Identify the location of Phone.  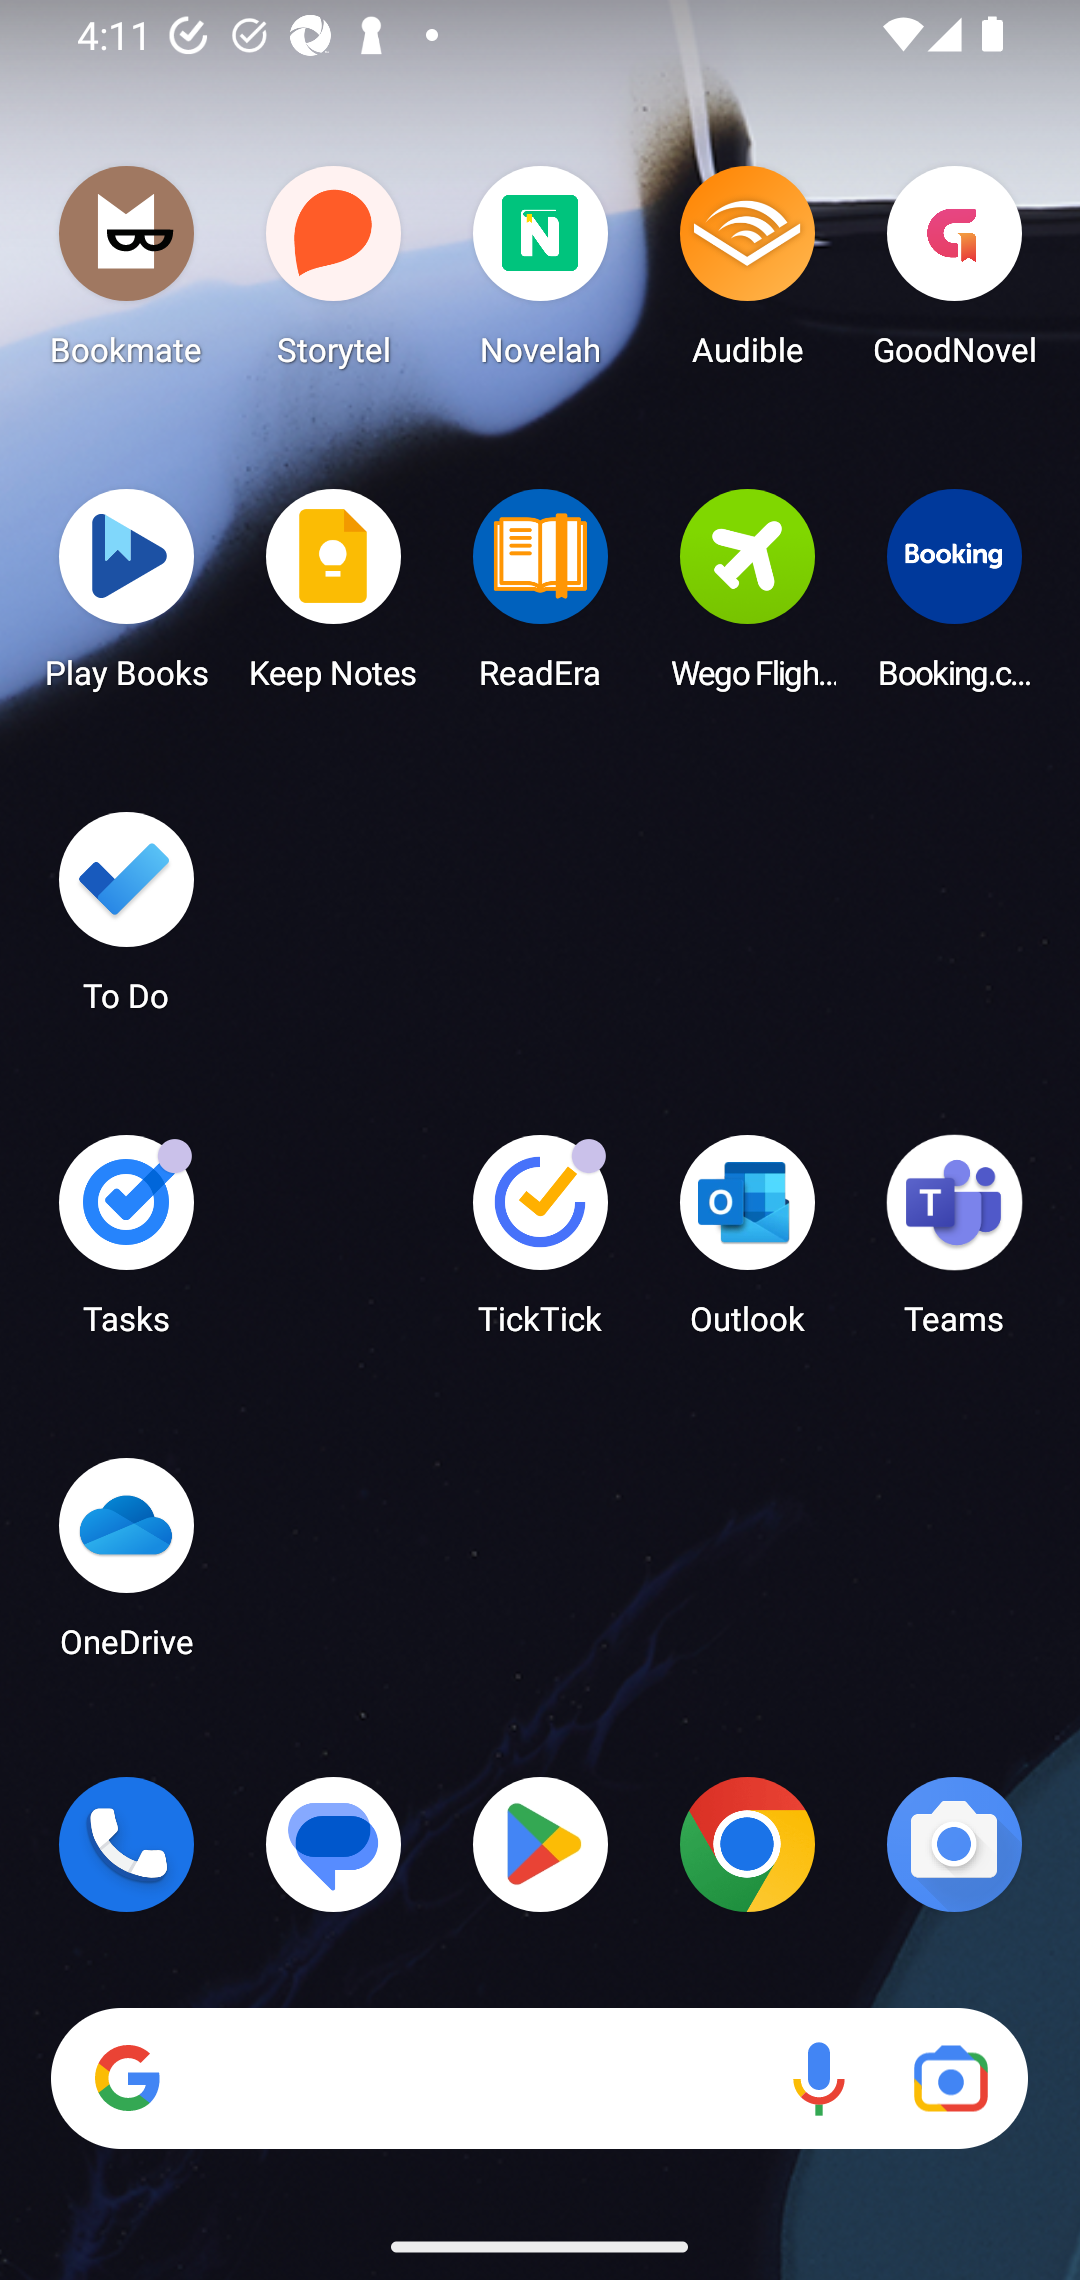
(126, 1844).